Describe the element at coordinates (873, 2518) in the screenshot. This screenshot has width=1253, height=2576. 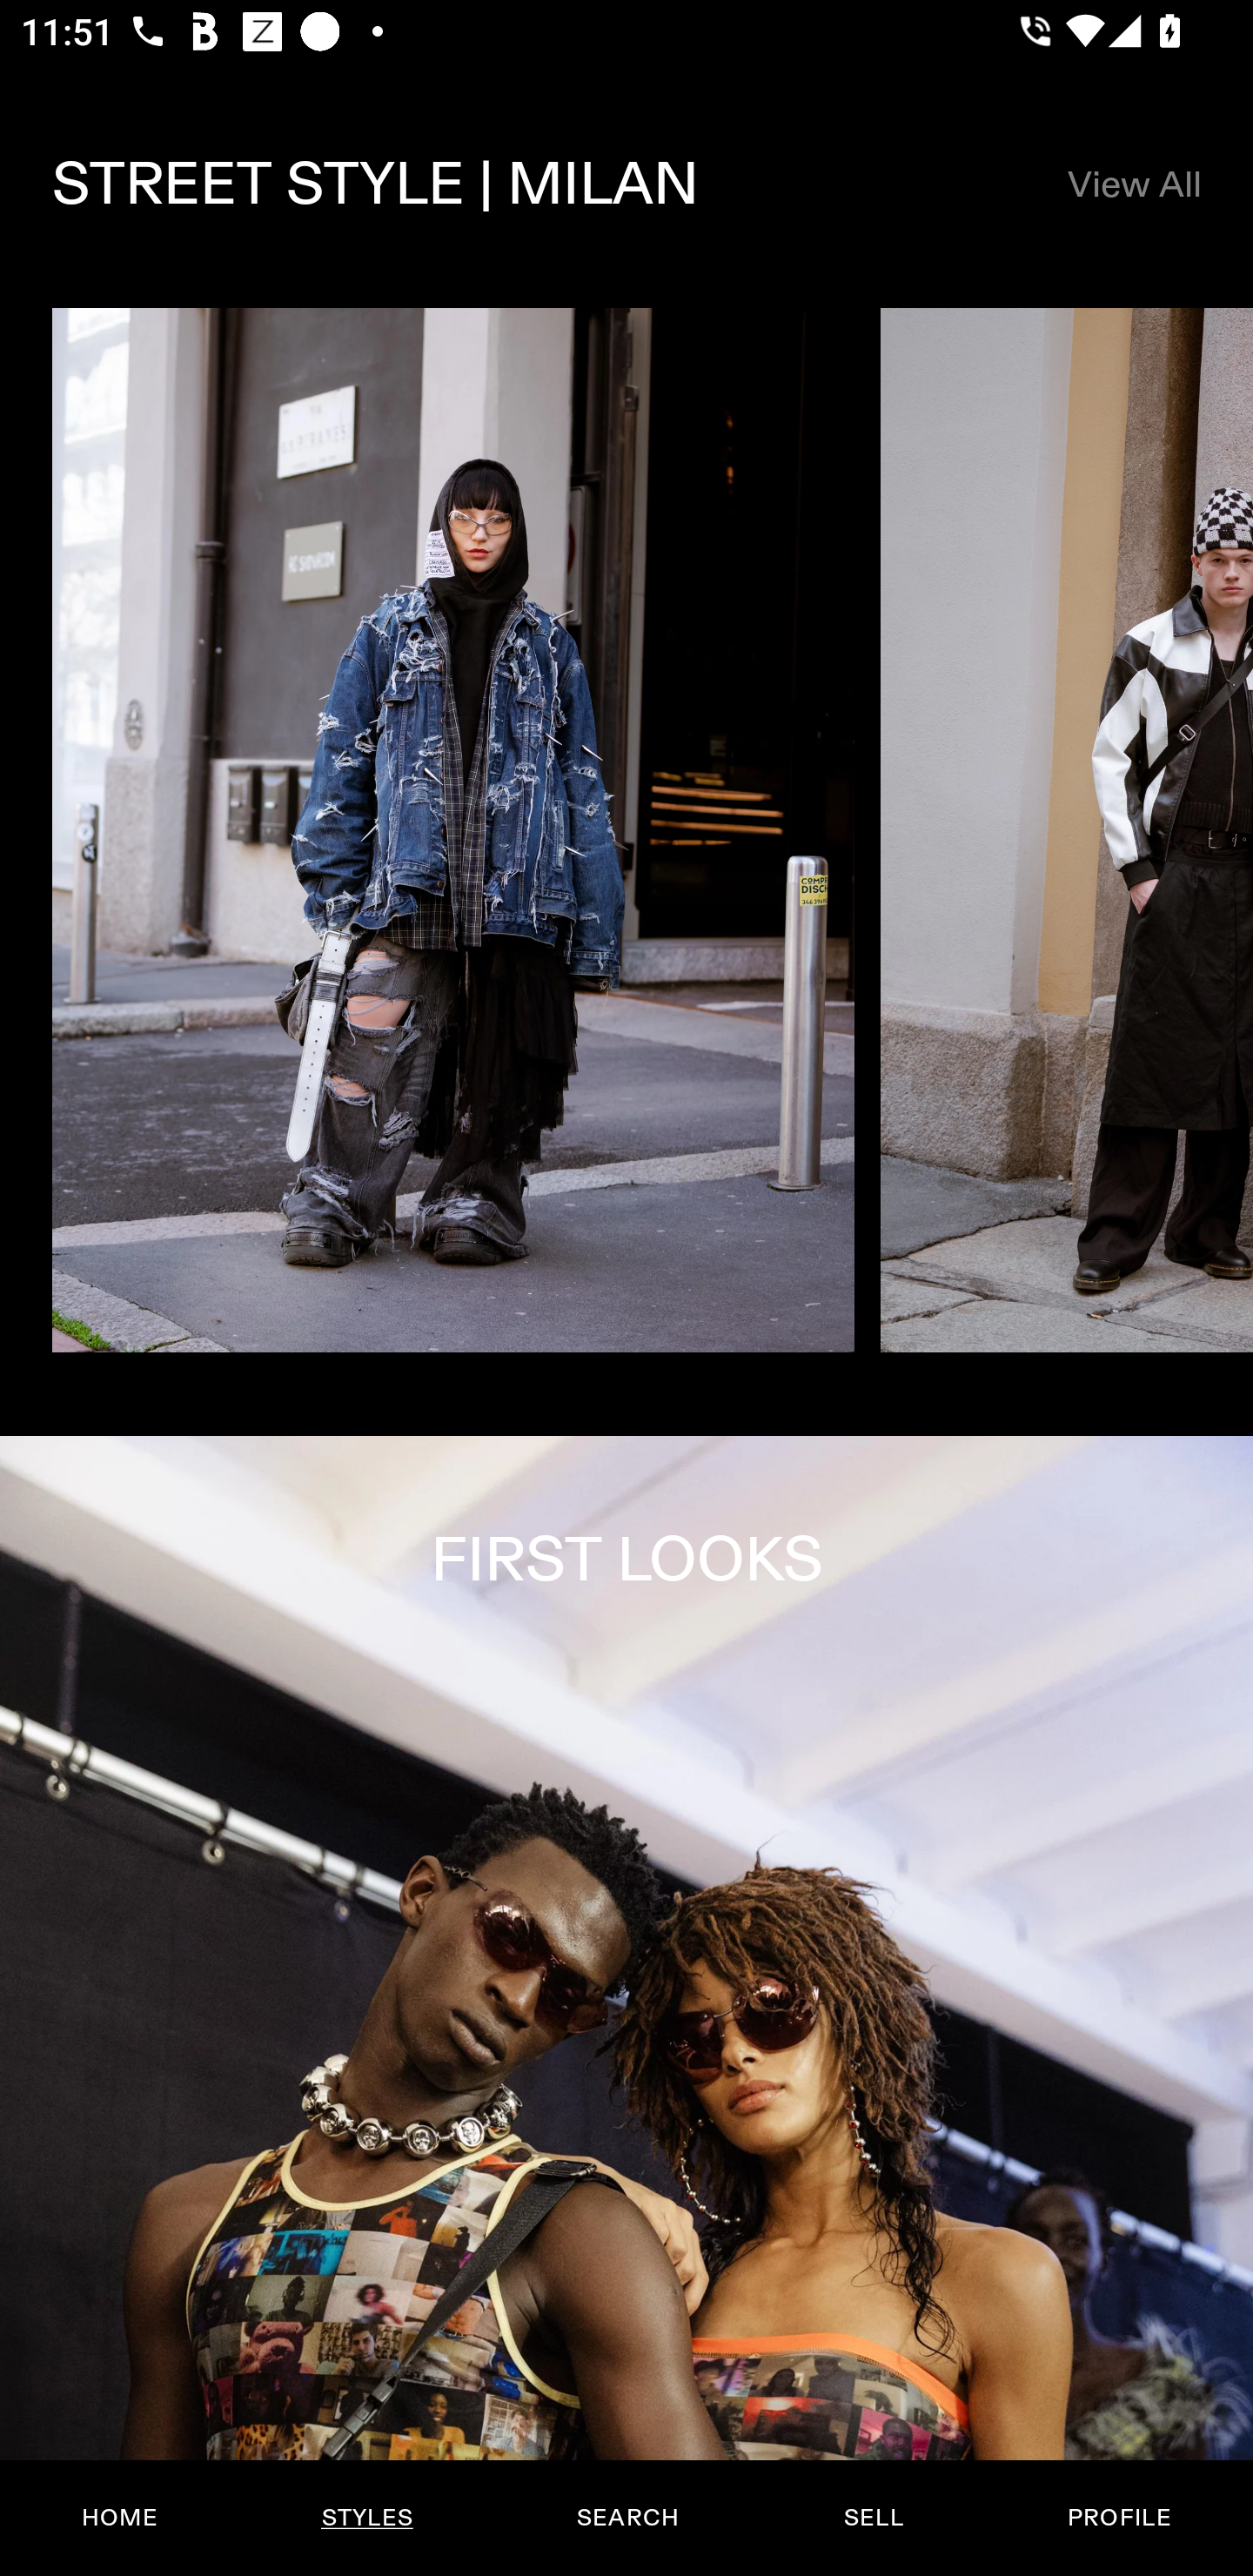
I see `SELL` at that location.